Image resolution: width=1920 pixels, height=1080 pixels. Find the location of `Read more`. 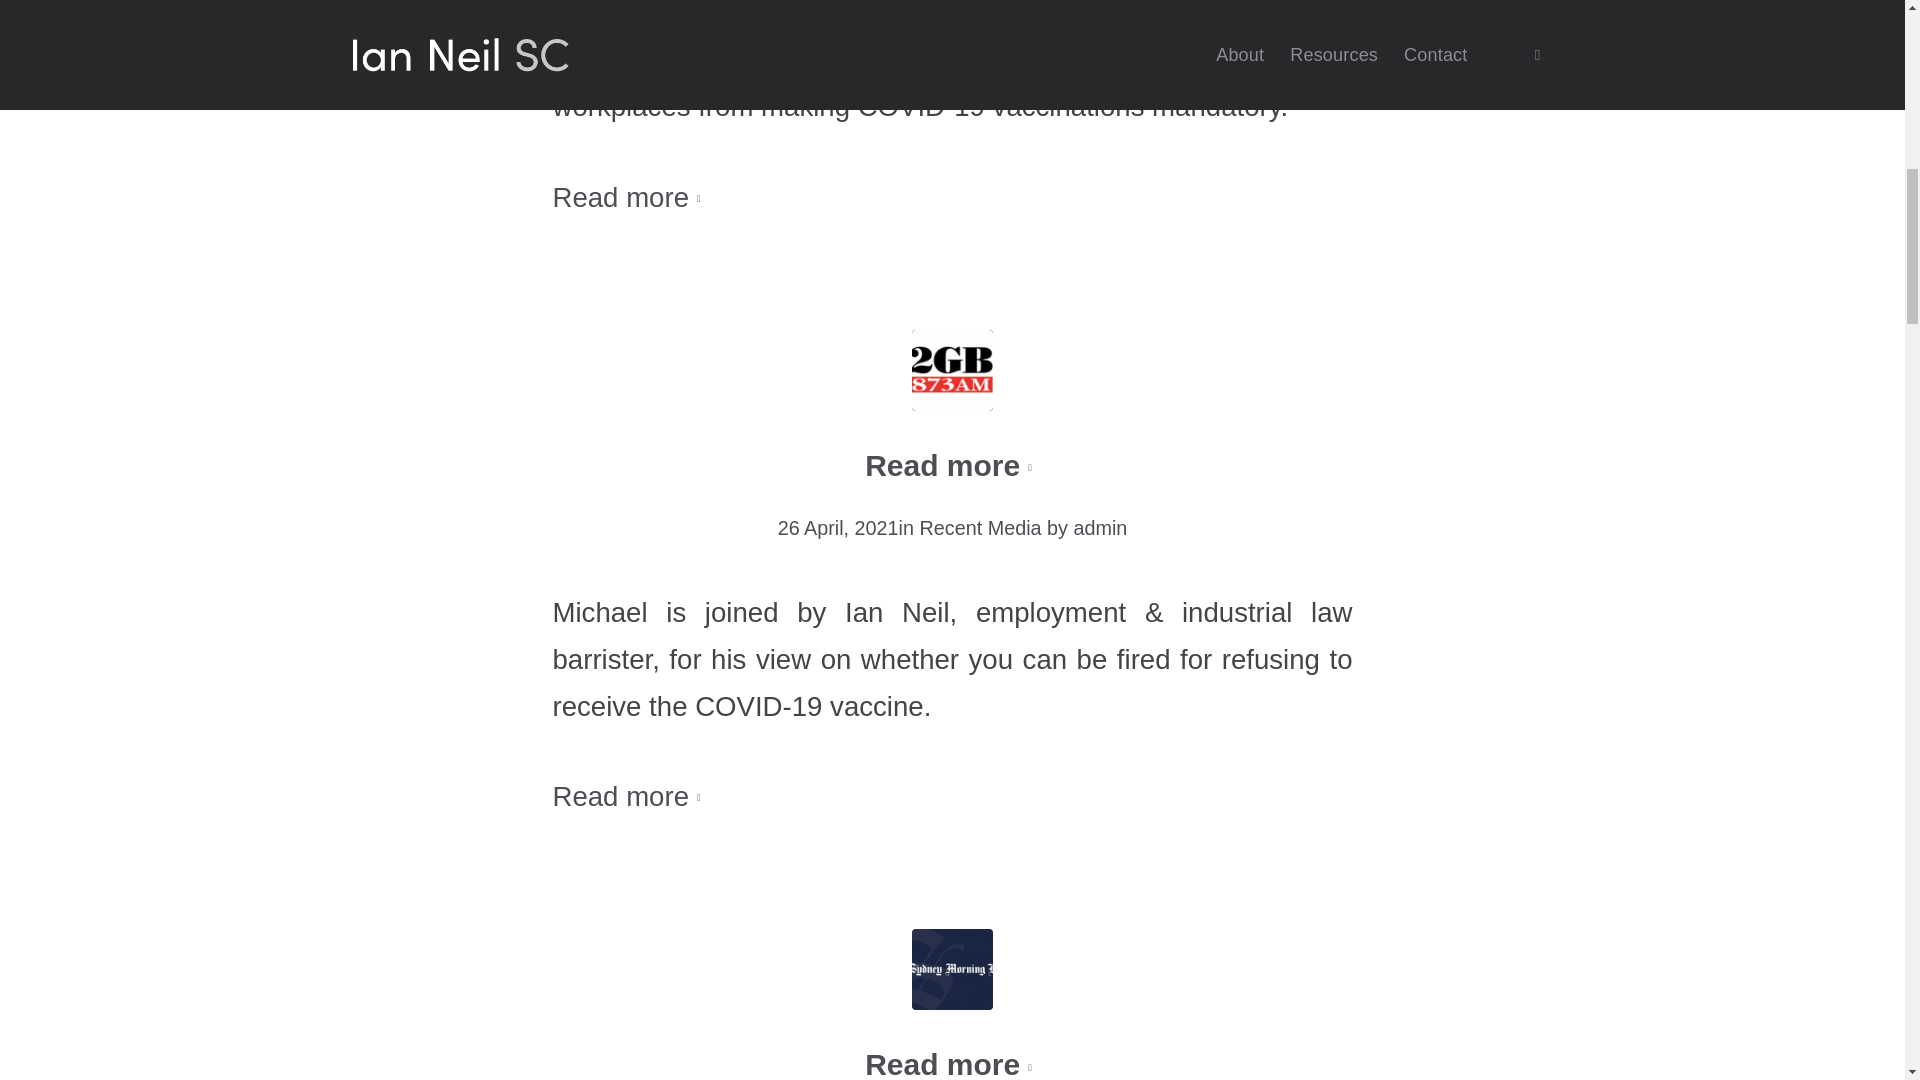

Read more is located at coordinates (952, 467).